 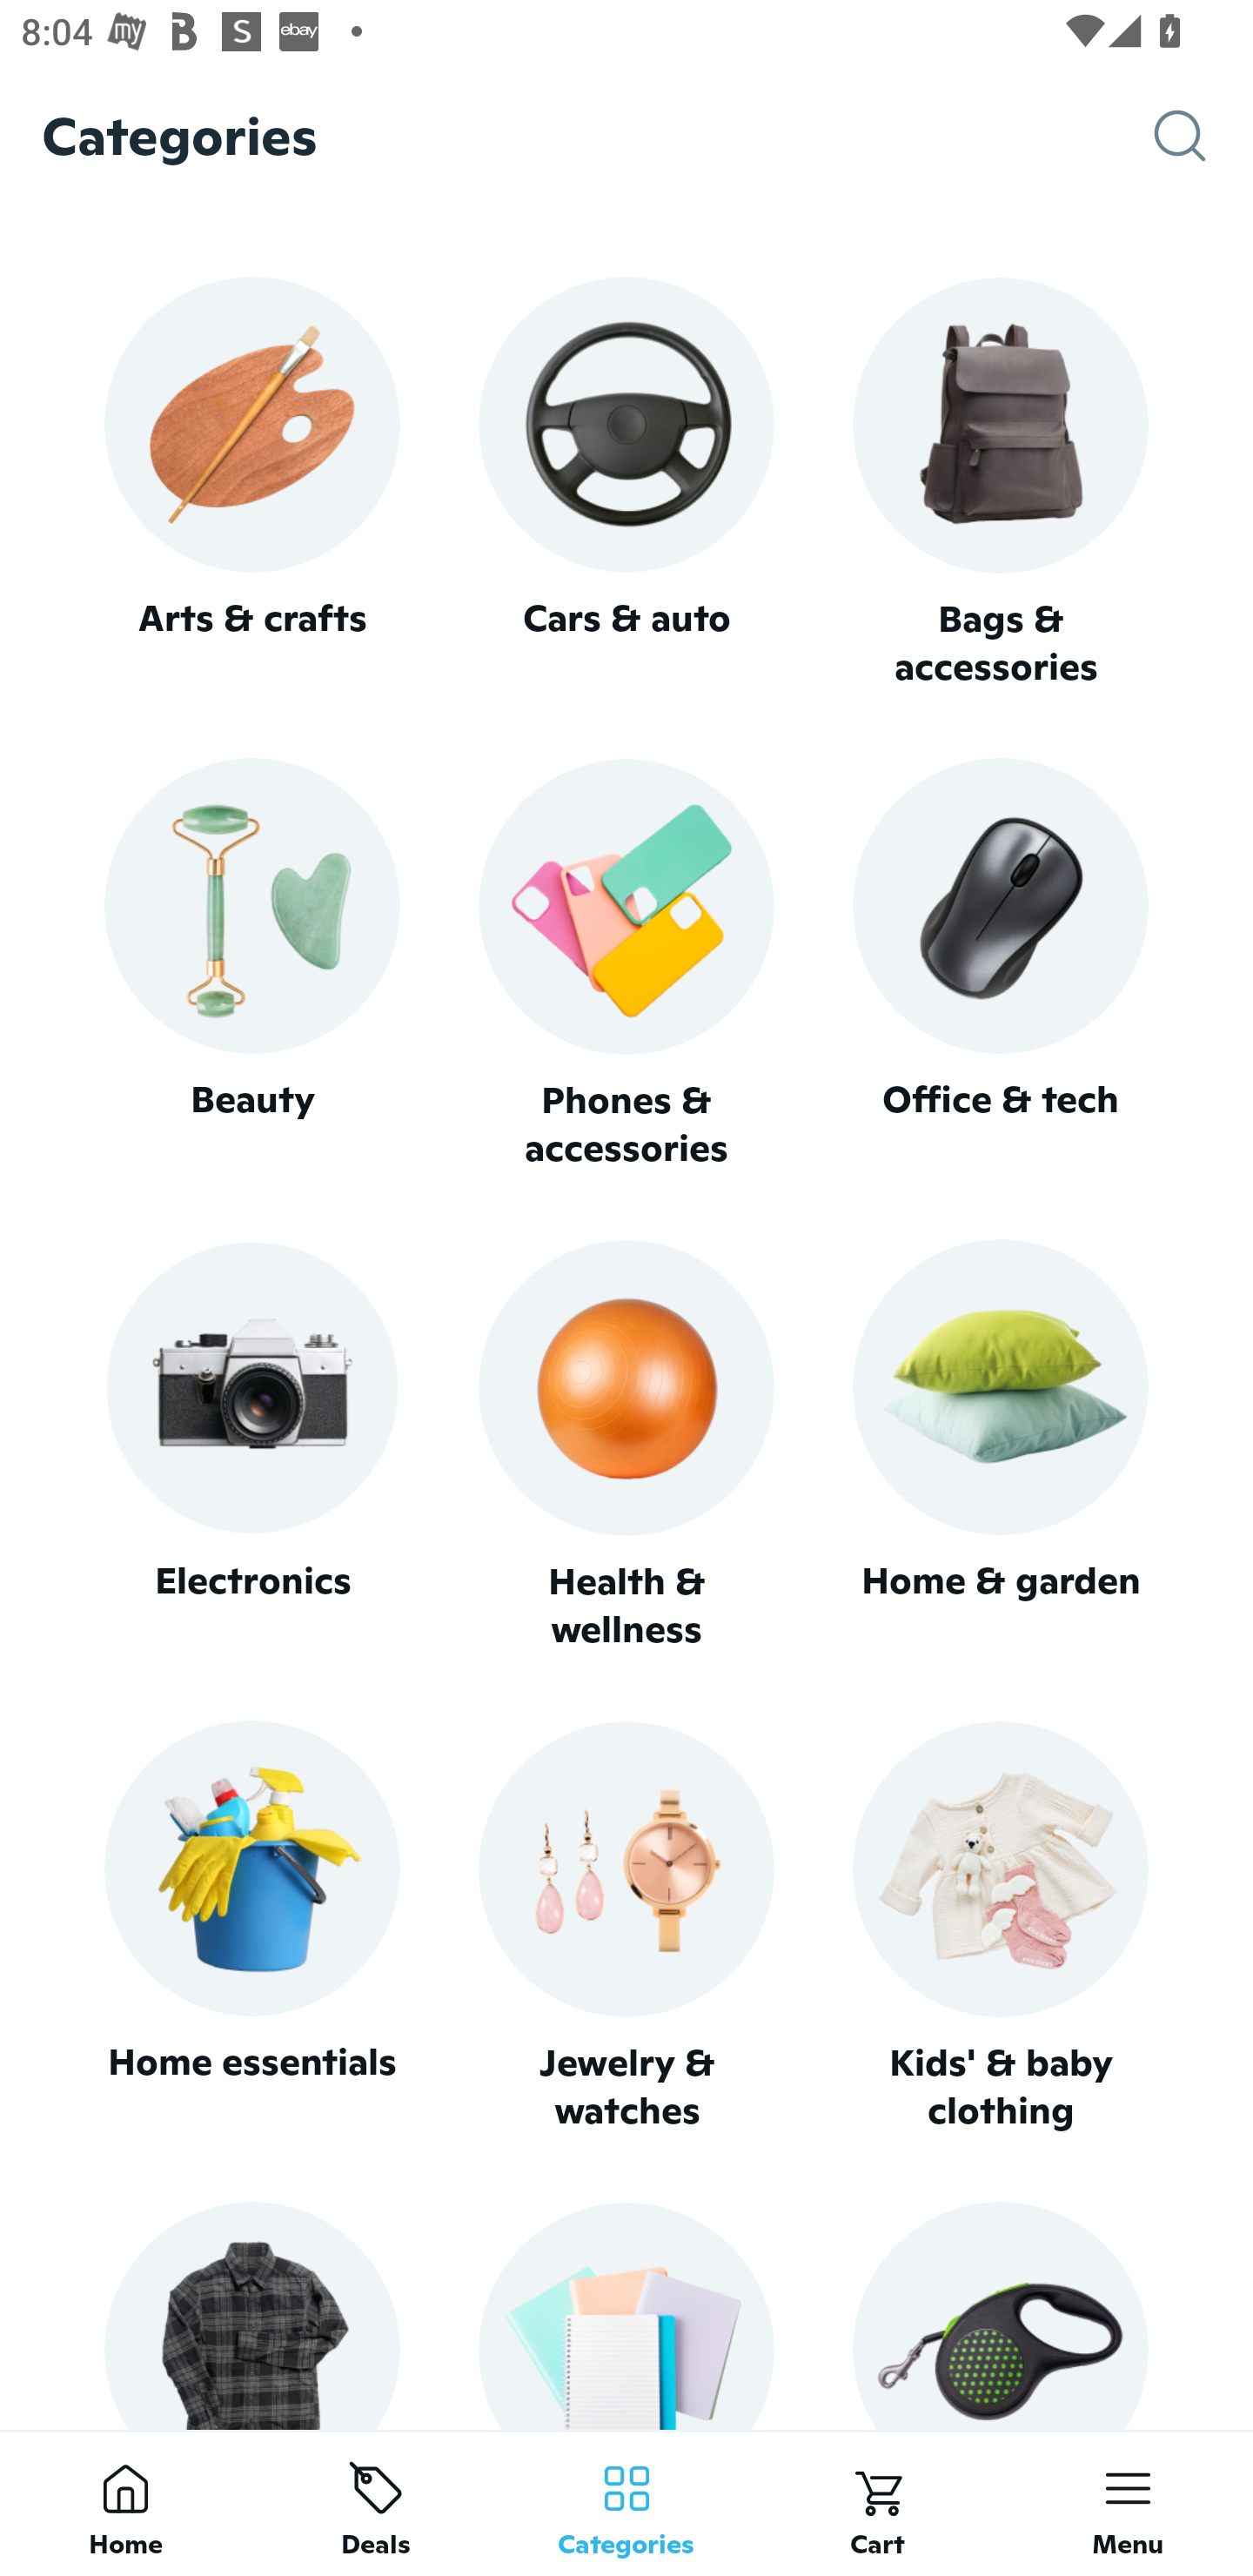 I want to click on Home essentials, so click(x=251, y=1927).